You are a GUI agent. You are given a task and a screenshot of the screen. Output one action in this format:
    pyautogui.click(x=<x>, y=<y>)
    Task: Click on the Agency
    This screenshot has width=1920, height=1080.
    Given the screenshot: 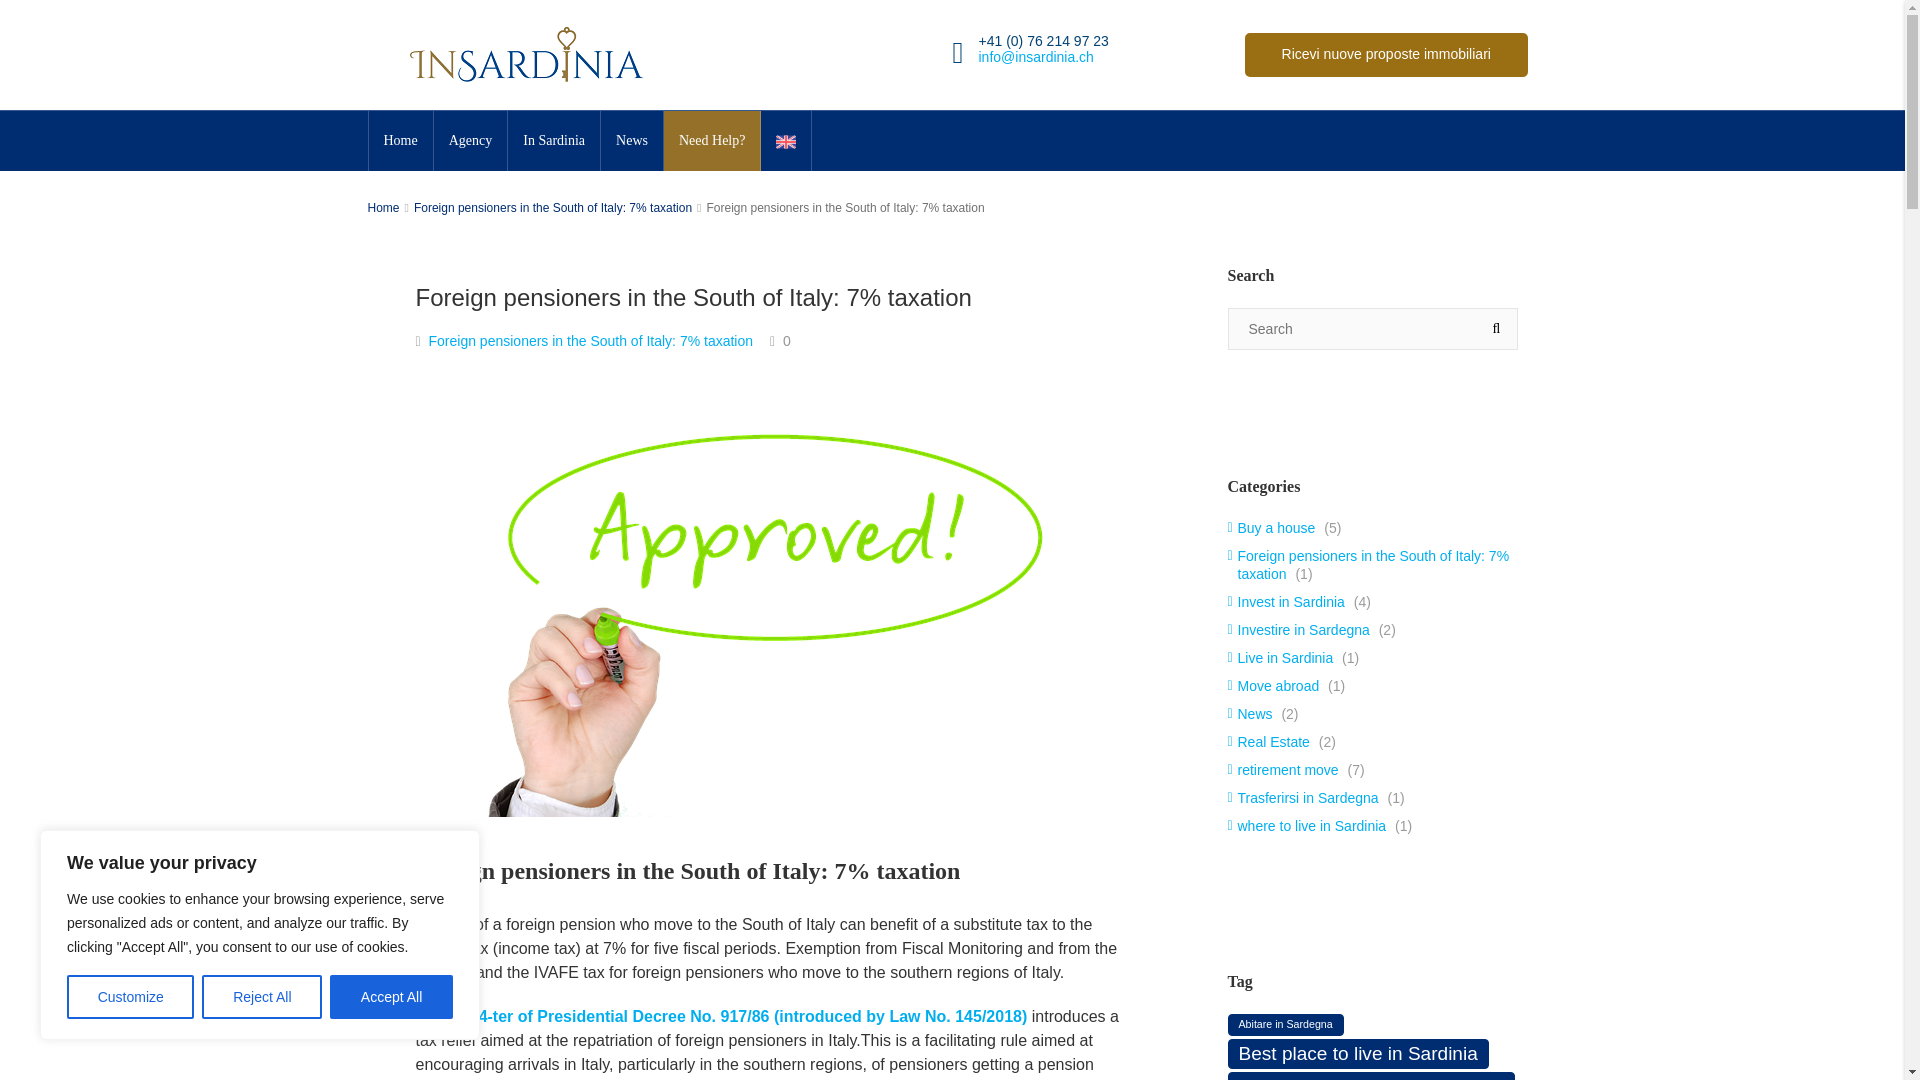 What is the action you would take?
    pyautogui.click(x=470, y=140)
    